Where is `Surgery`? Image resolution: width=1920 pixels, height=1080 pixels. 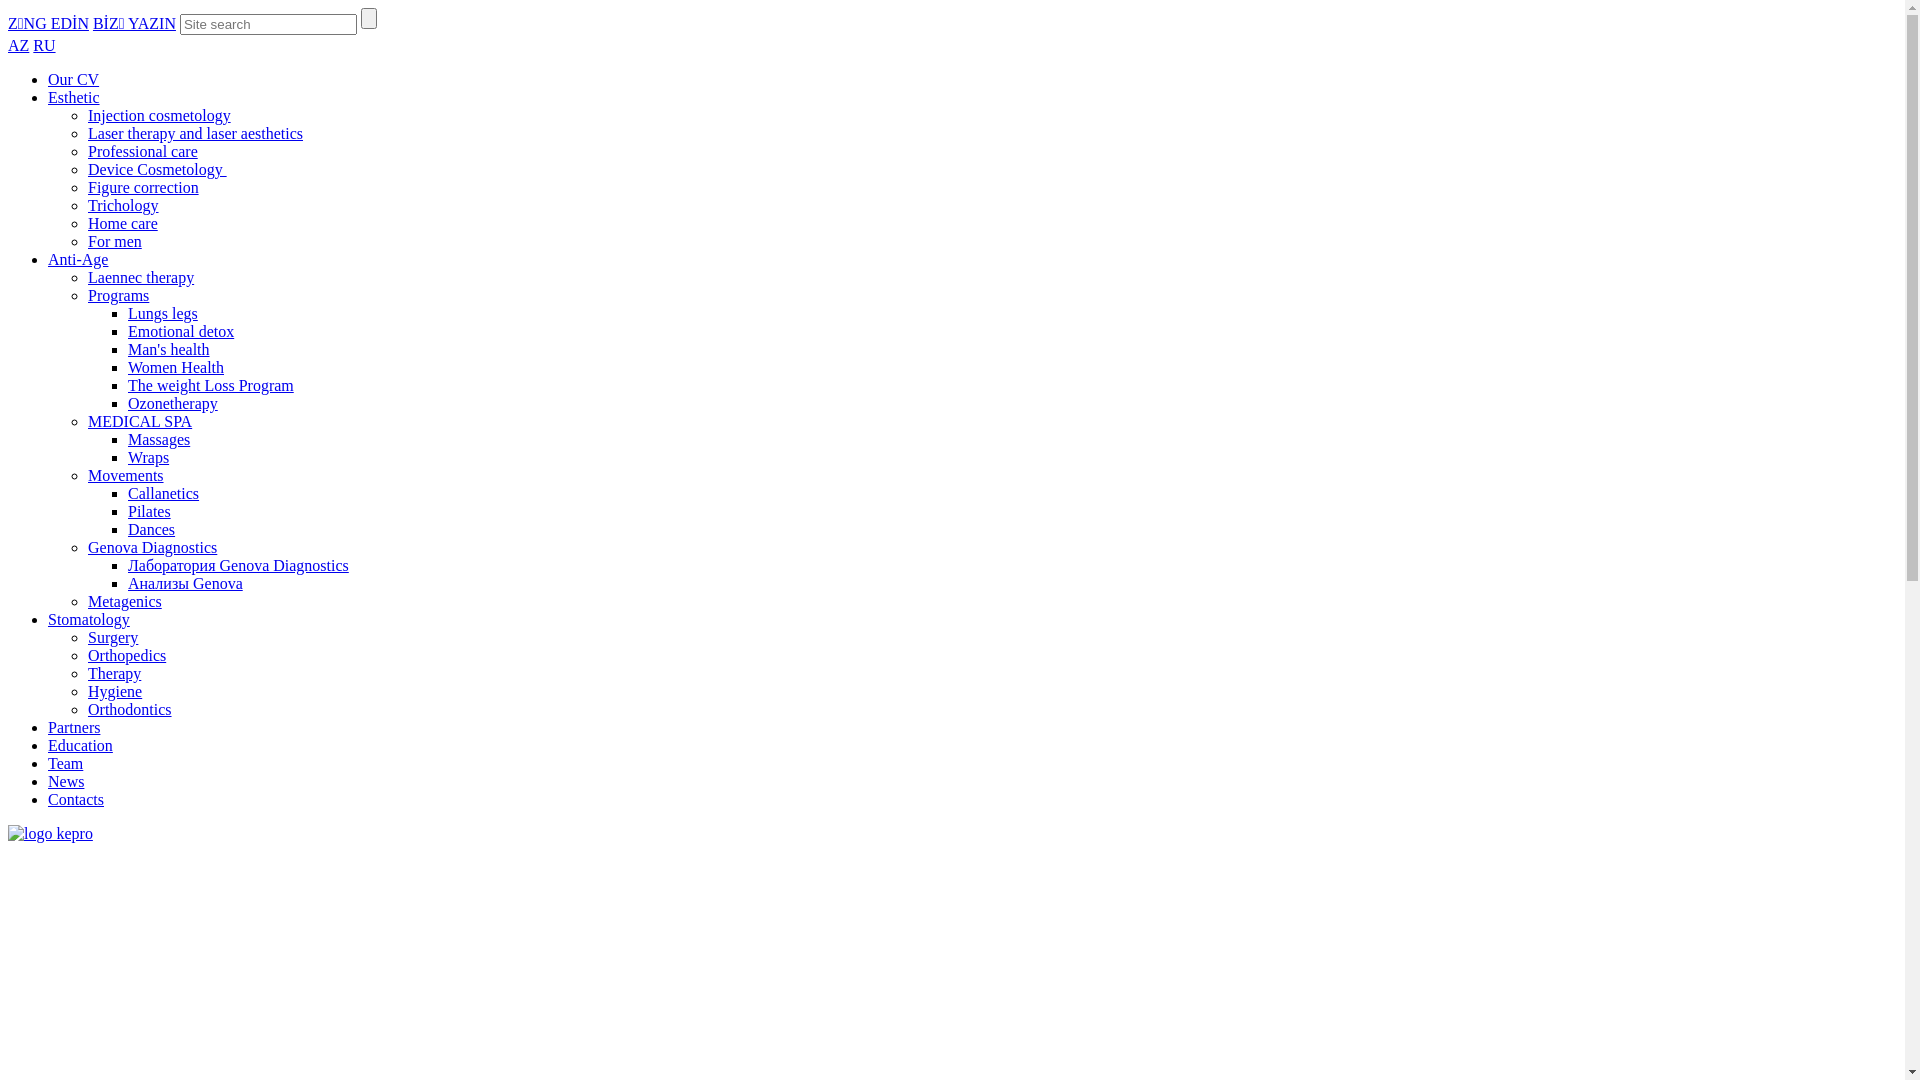
Surgery is located at coordinates (113, 638).